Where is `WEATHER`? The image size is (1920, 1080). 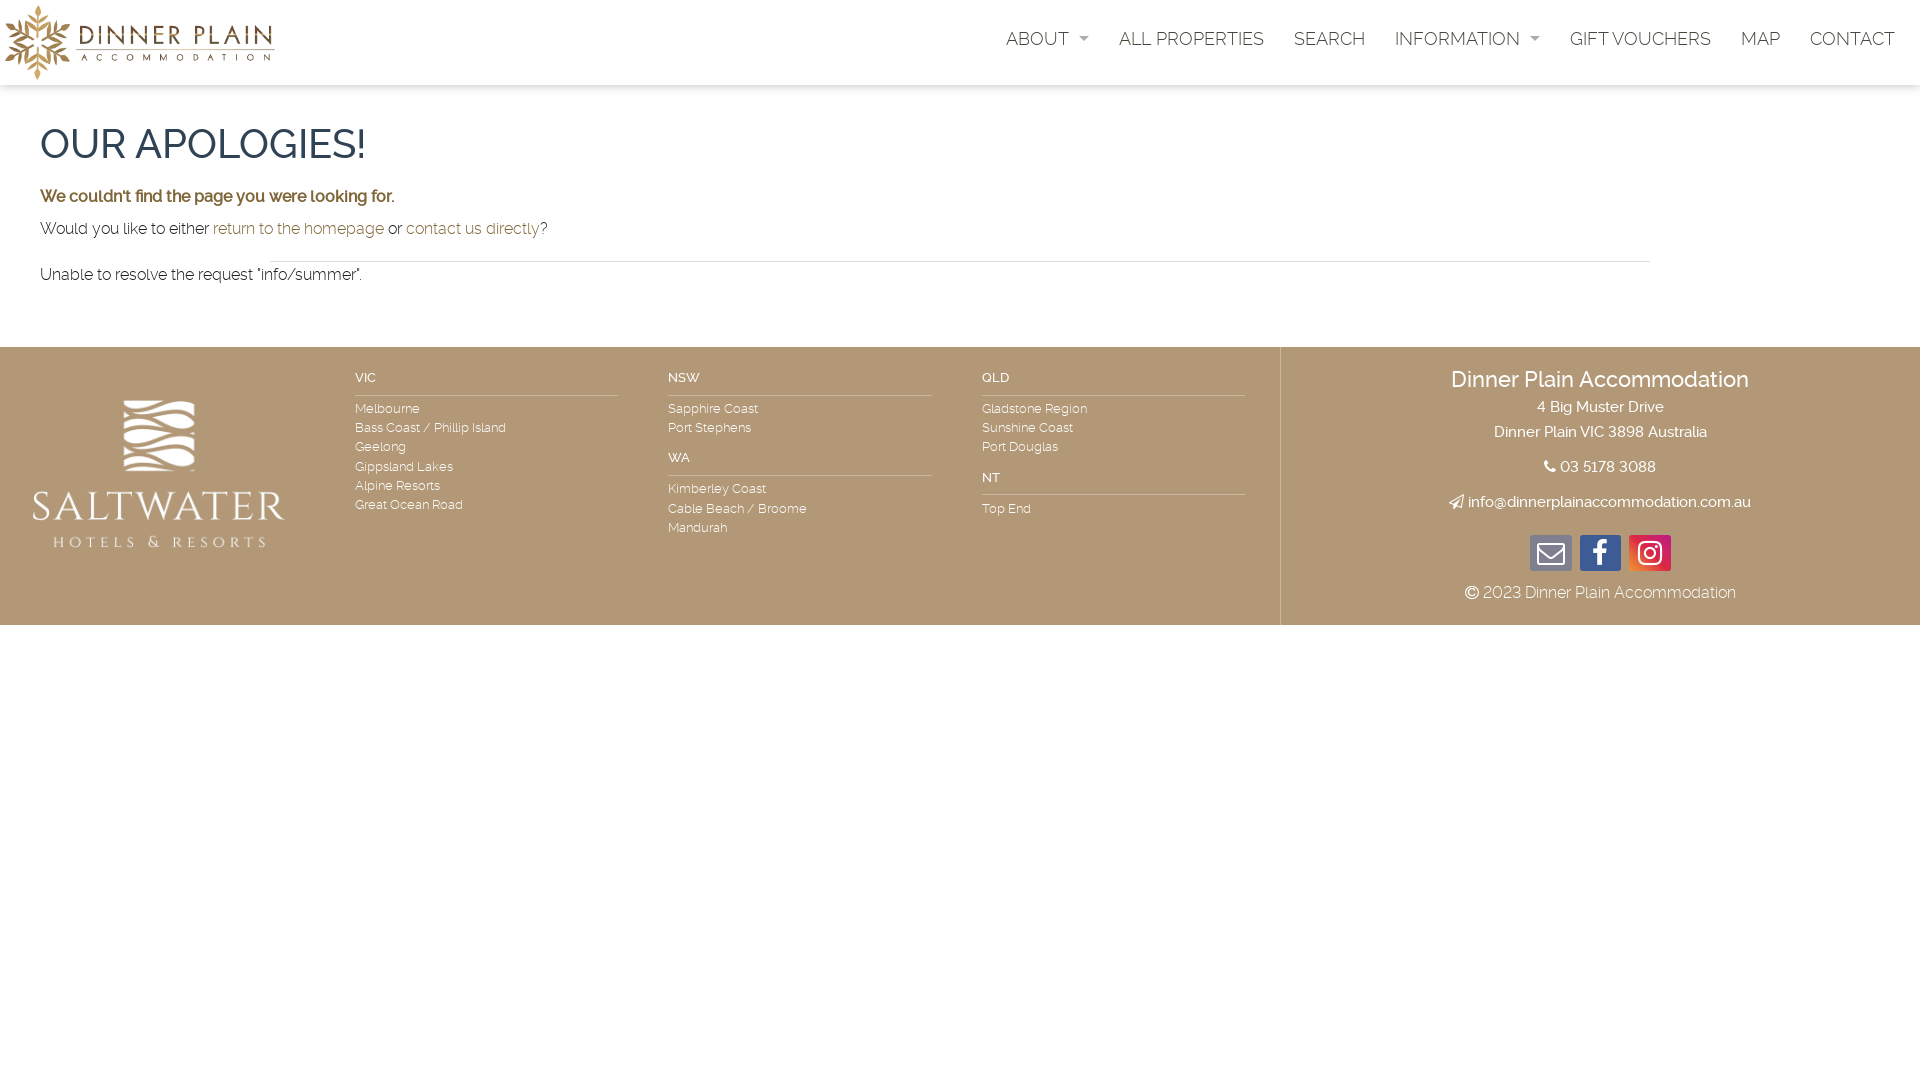 WEATHER is located at coordinates (1468, 190).